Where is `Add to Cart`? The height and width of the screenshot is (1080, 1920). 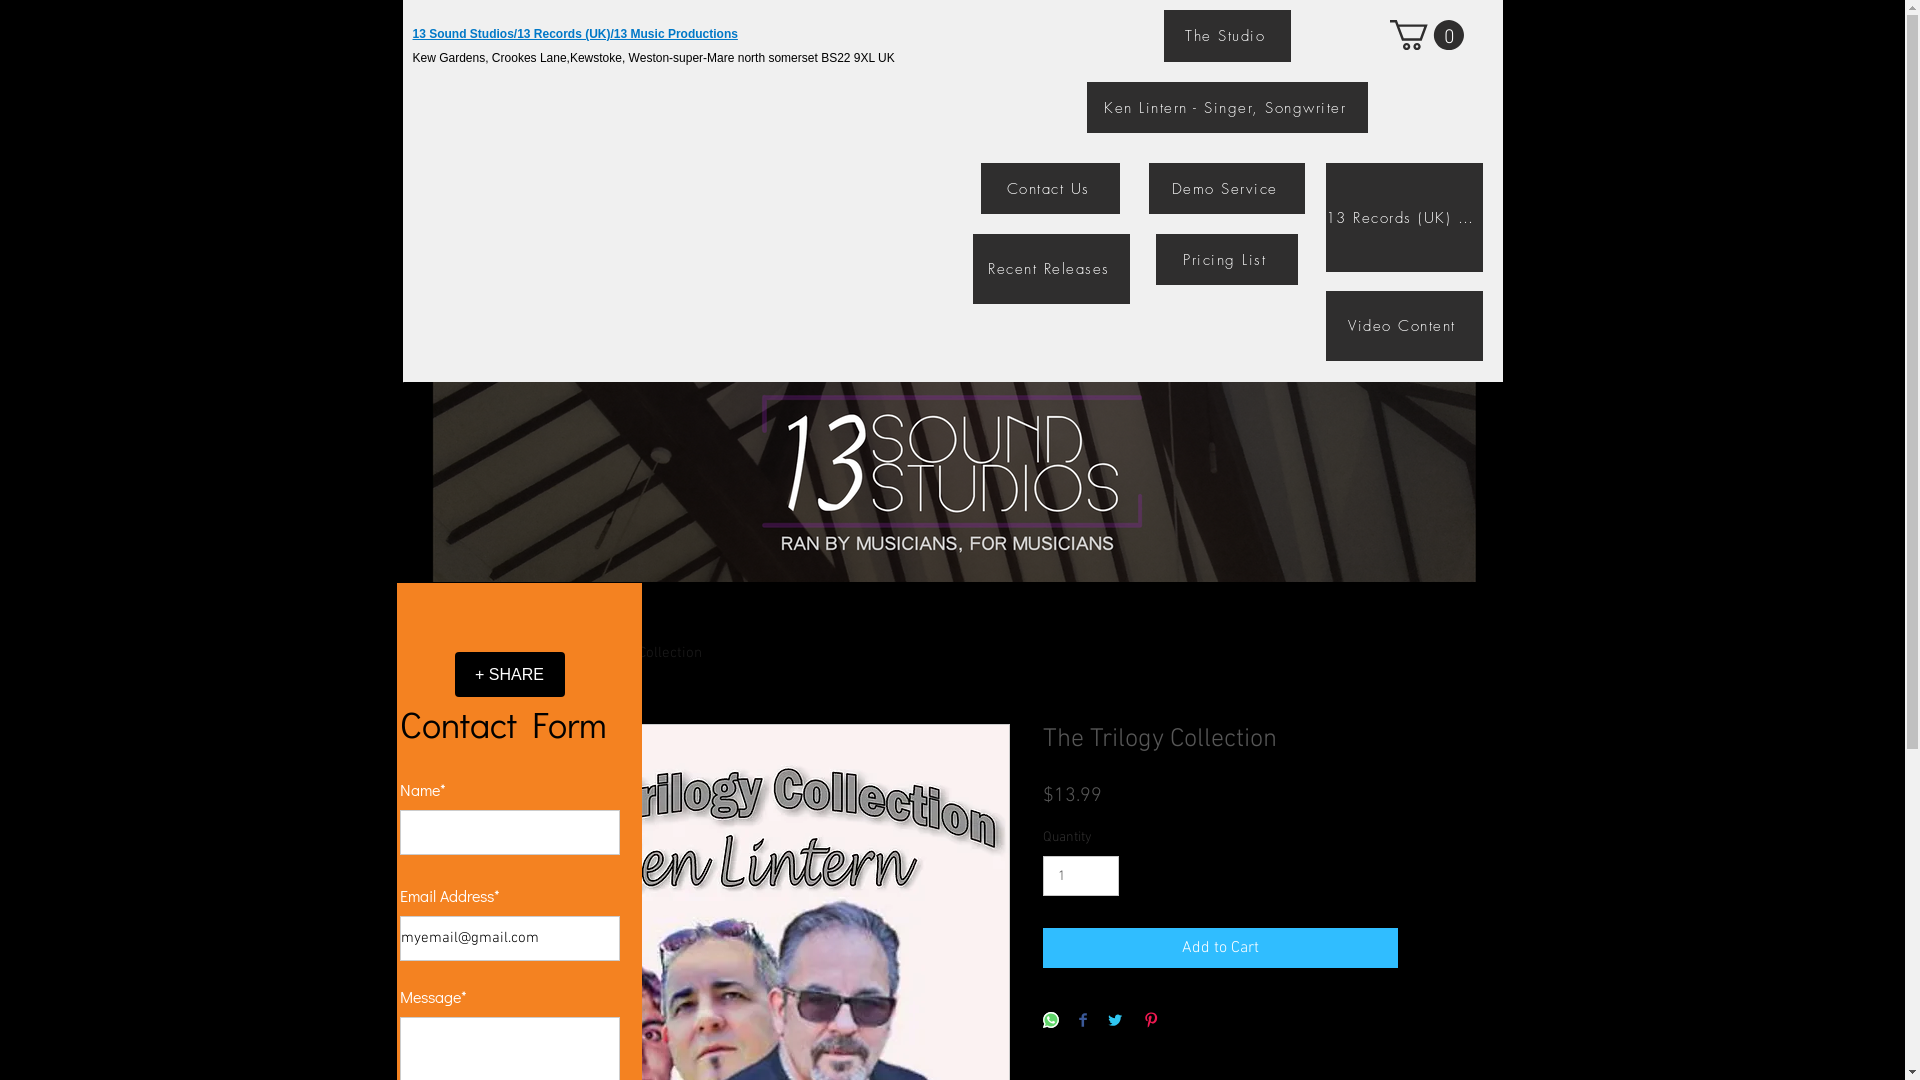 Add to Cart is located at coordinates (1220, 948).